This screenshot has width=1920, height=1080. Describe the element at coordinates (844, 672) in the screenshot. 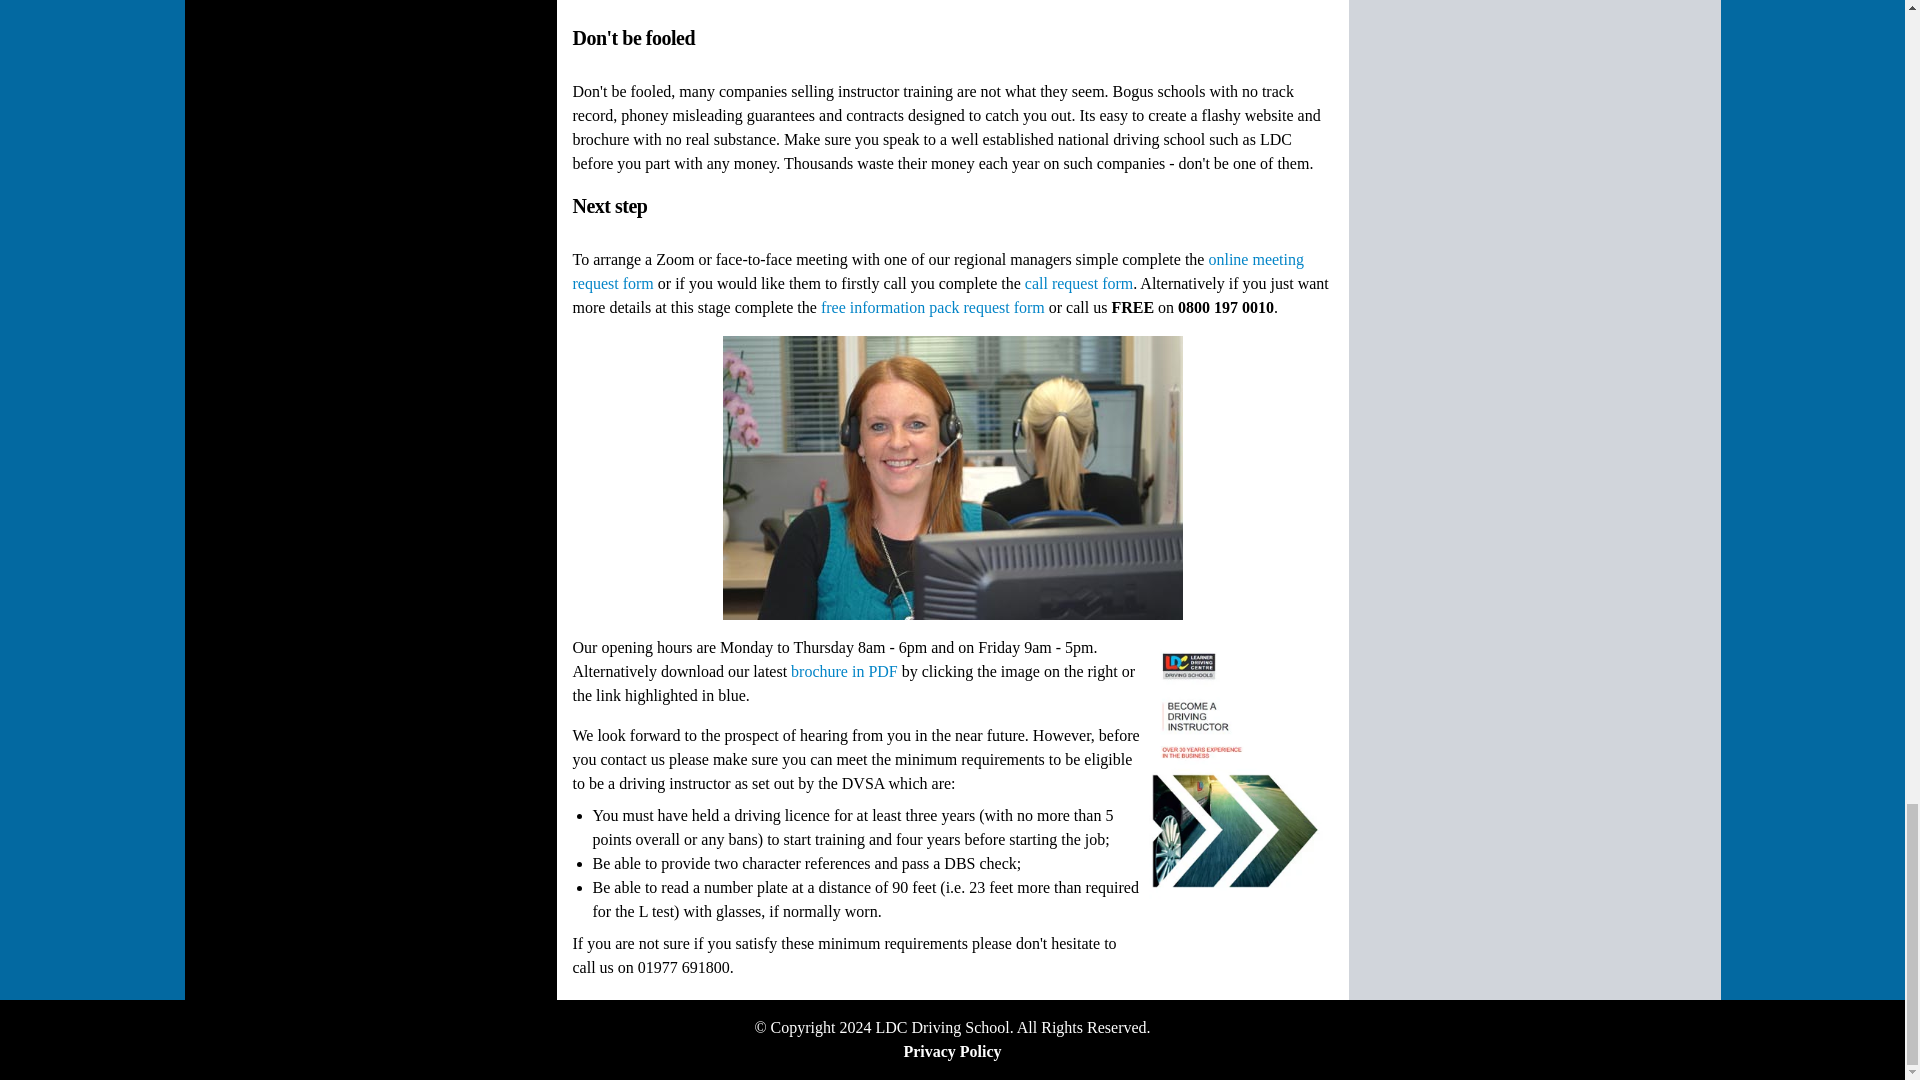

I see `LDC Driving Instructor Training Brochure` at that location.